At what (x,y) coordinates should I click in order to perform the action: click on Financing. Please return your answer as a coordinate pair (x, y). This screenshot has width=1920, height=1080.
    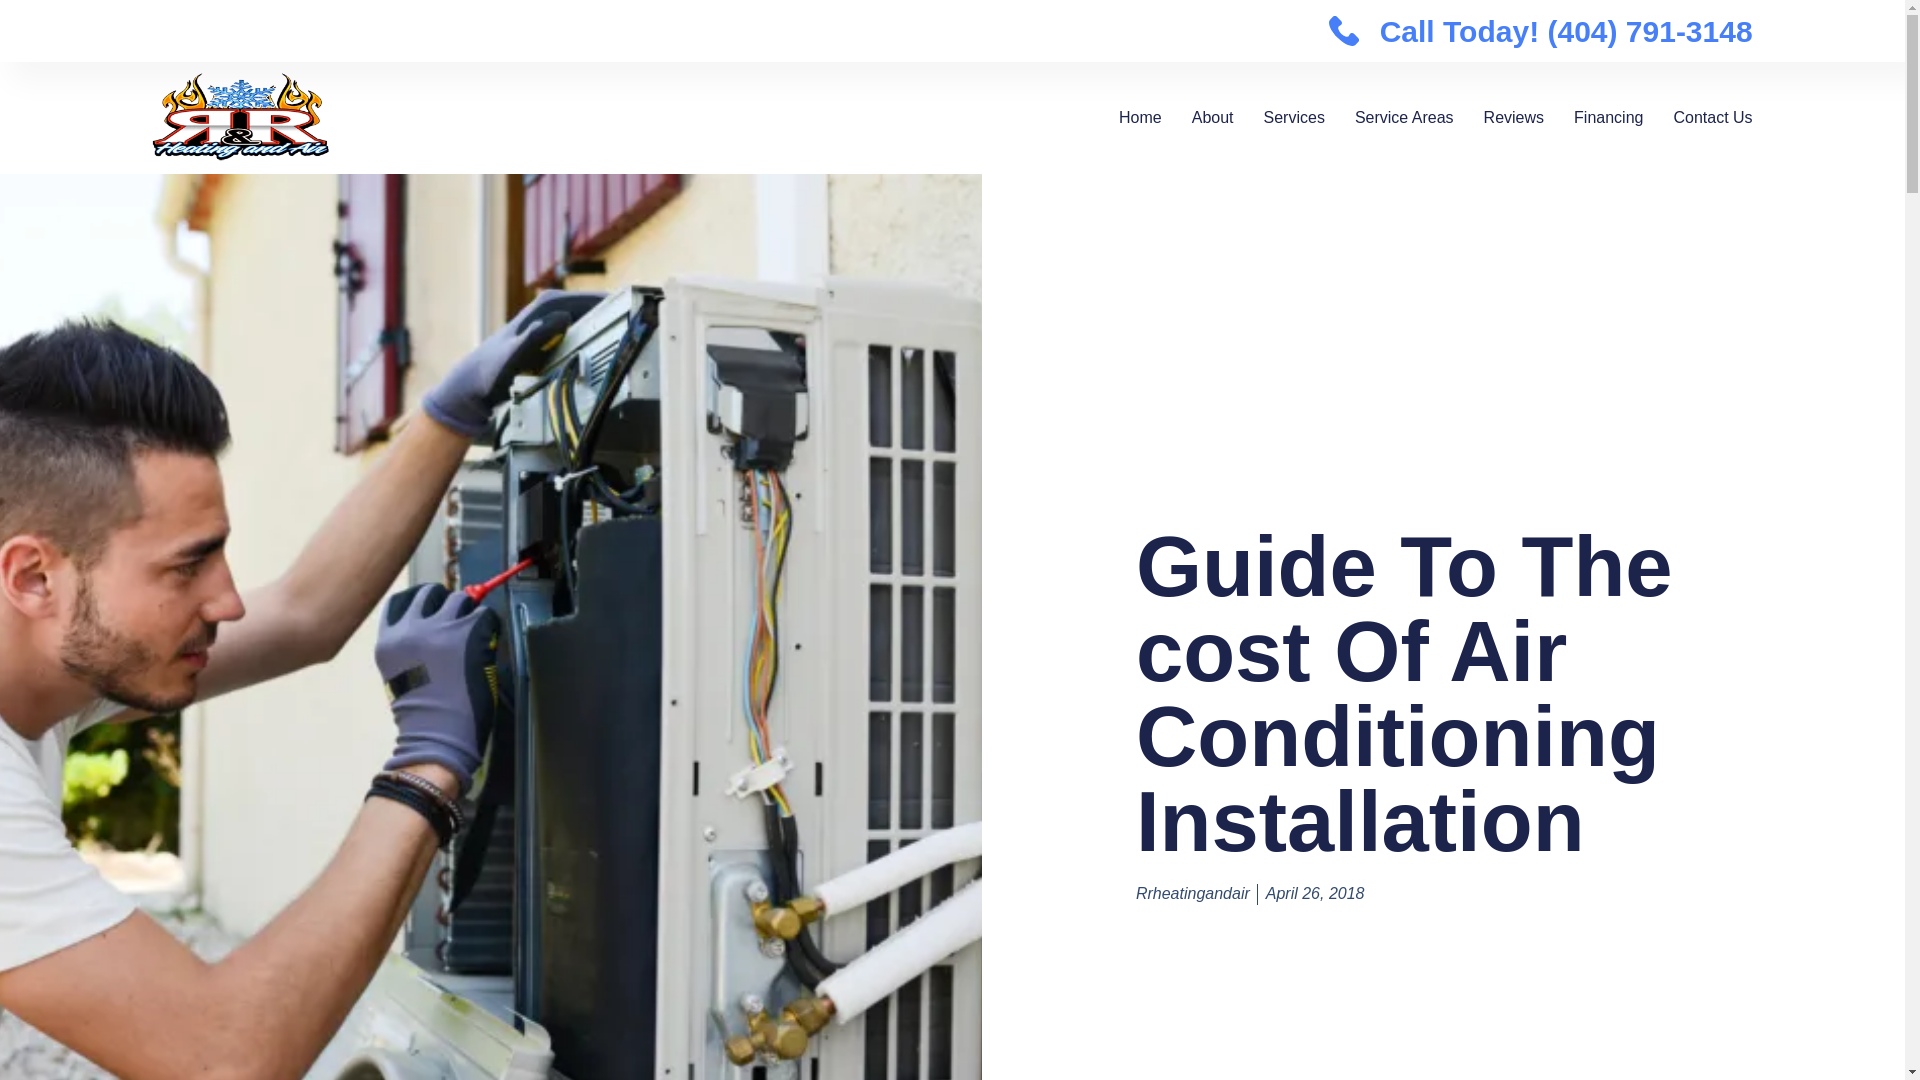
    Looking at the image, I should click on (1608, 117).